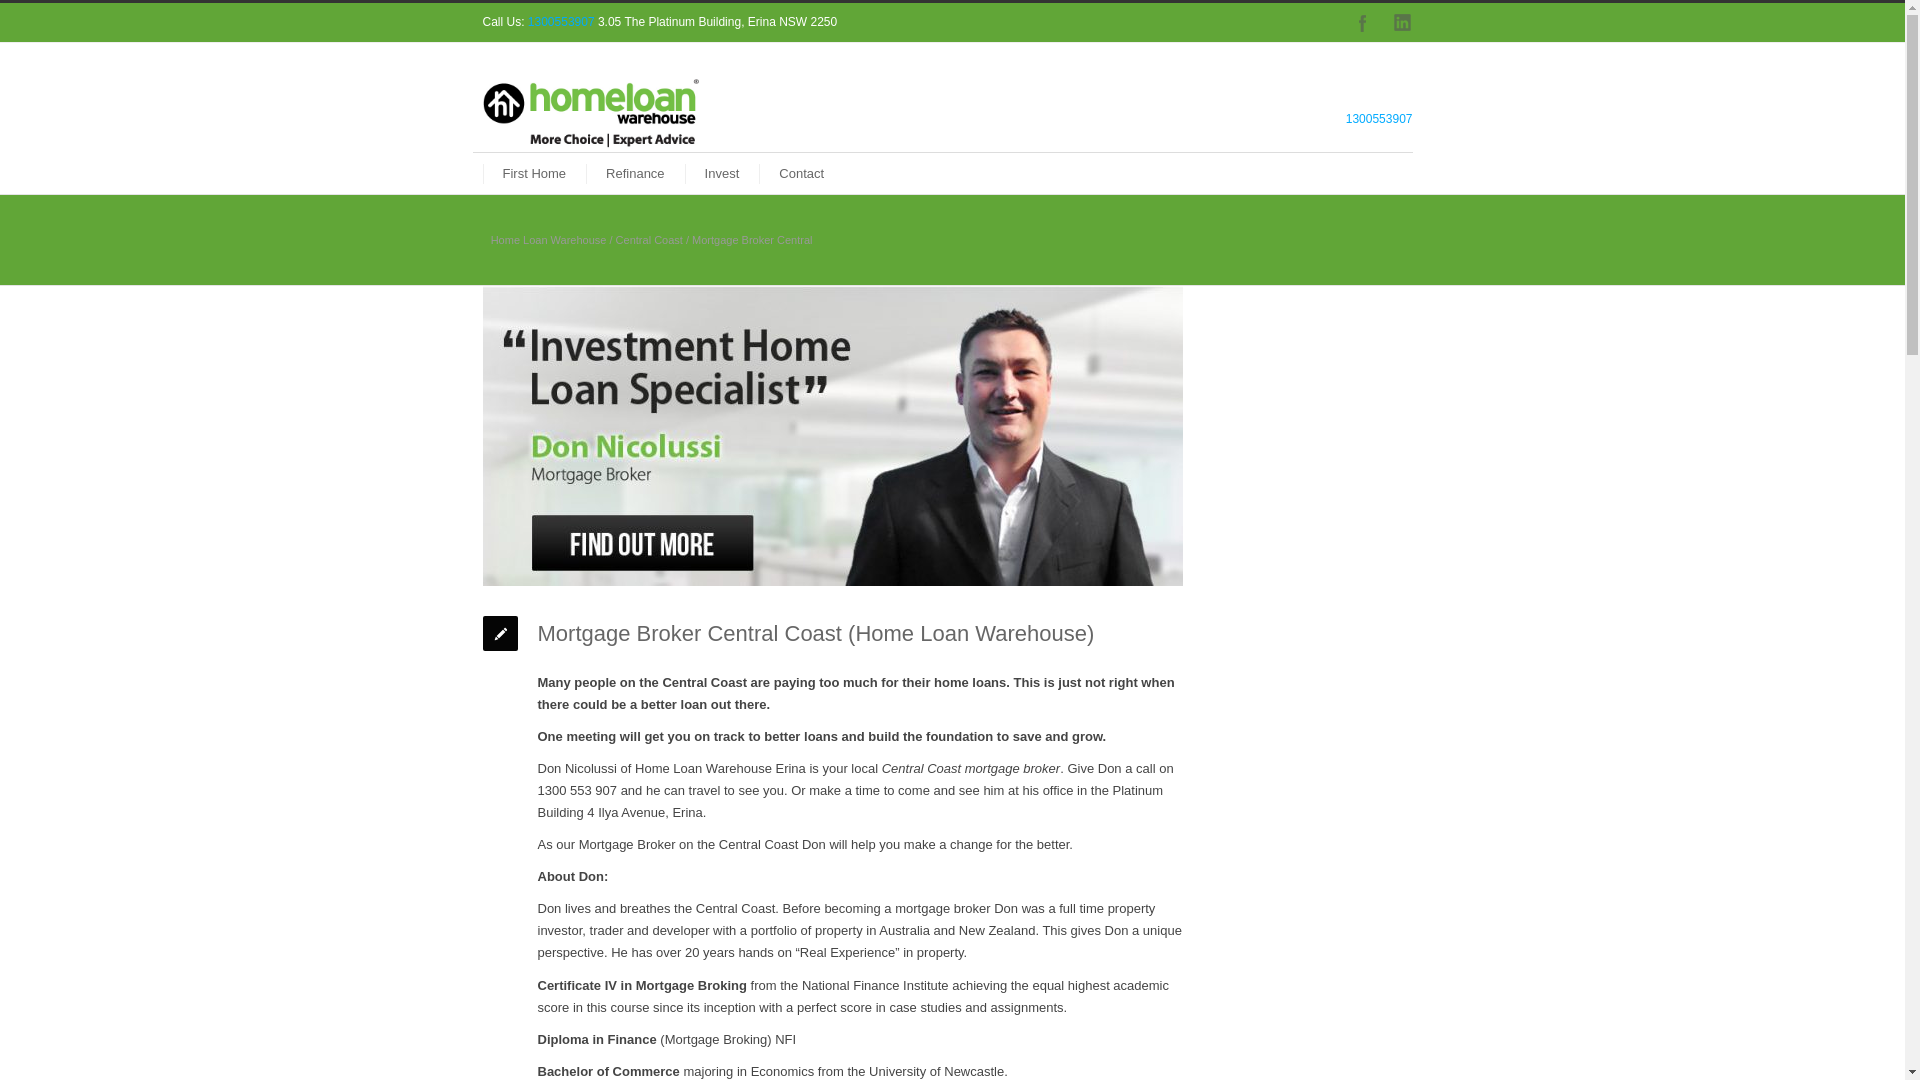  What do you see at coordinates (534, 174) in the screenshot?
I see `First Home` at bounding box center [534, 174].